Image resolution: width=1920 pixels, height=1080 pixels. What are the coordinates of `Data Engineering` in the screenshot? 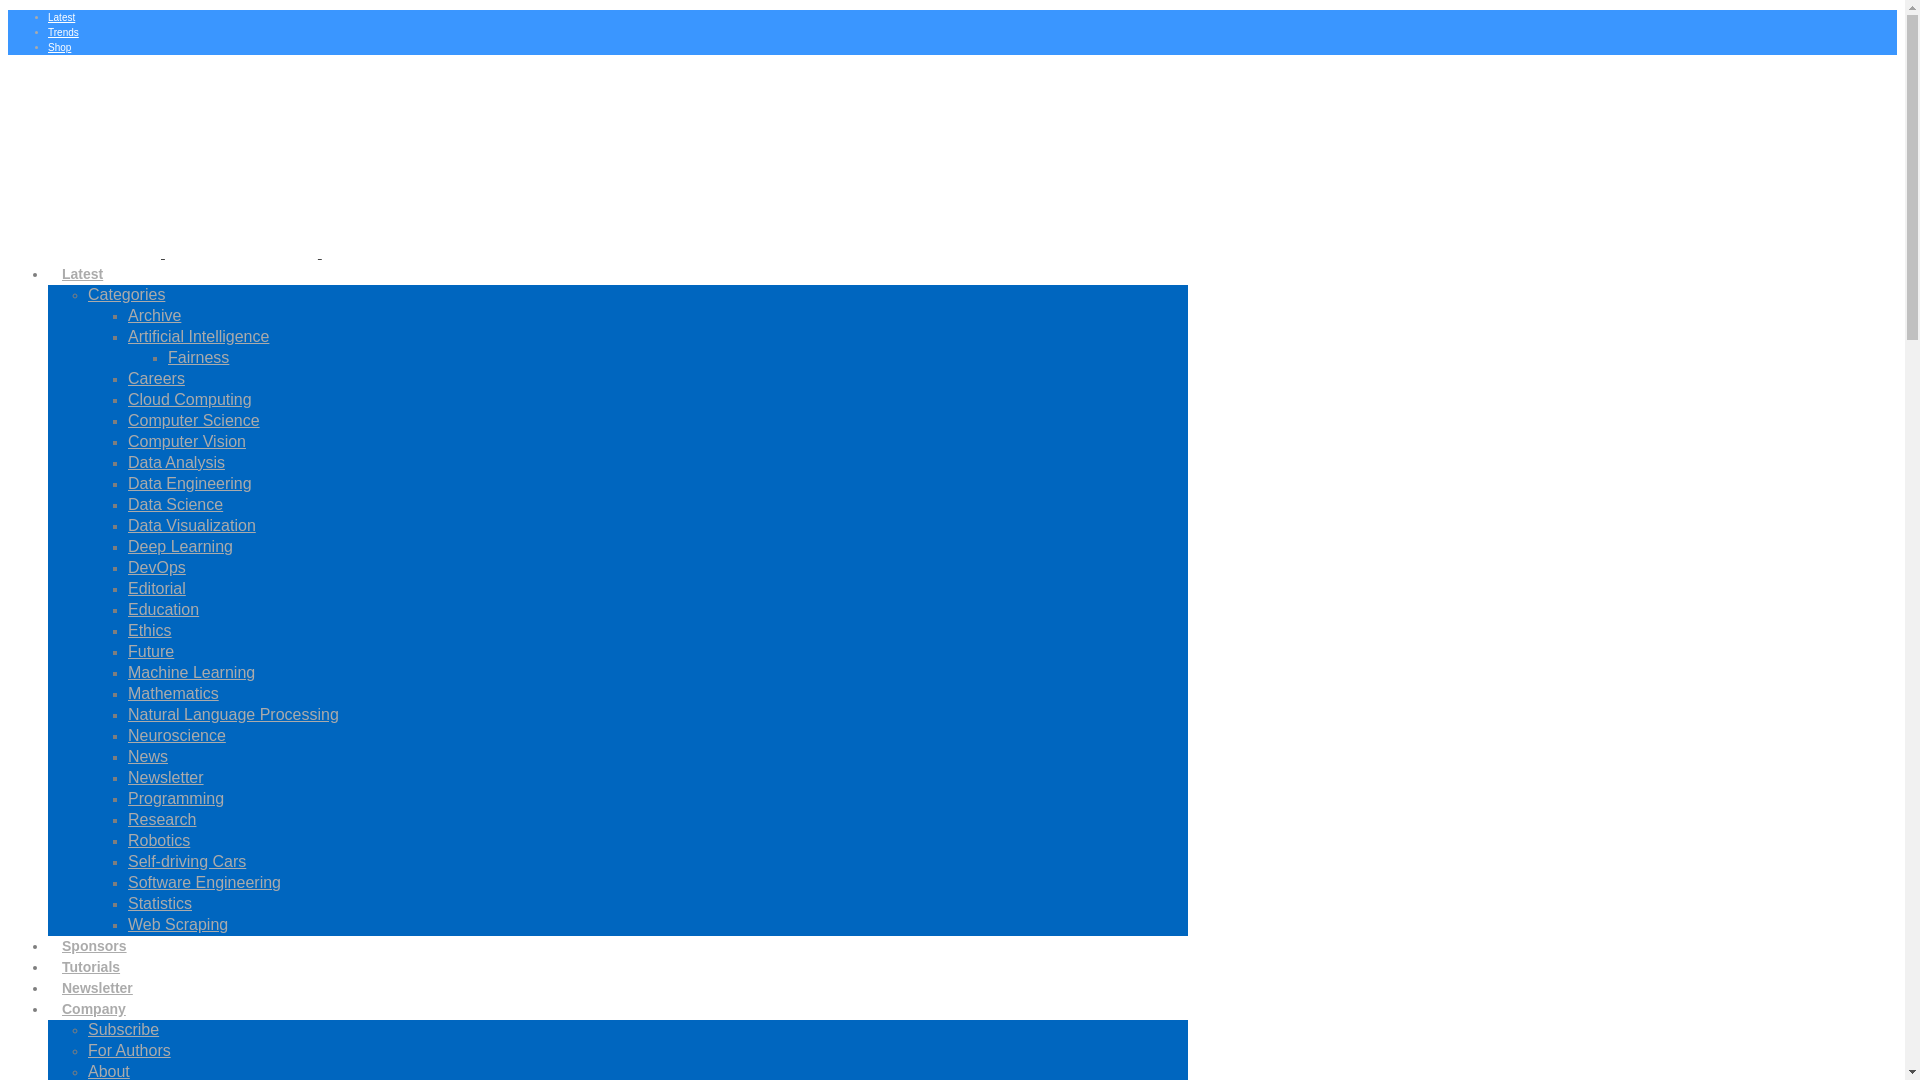 It's located at (190, 484).